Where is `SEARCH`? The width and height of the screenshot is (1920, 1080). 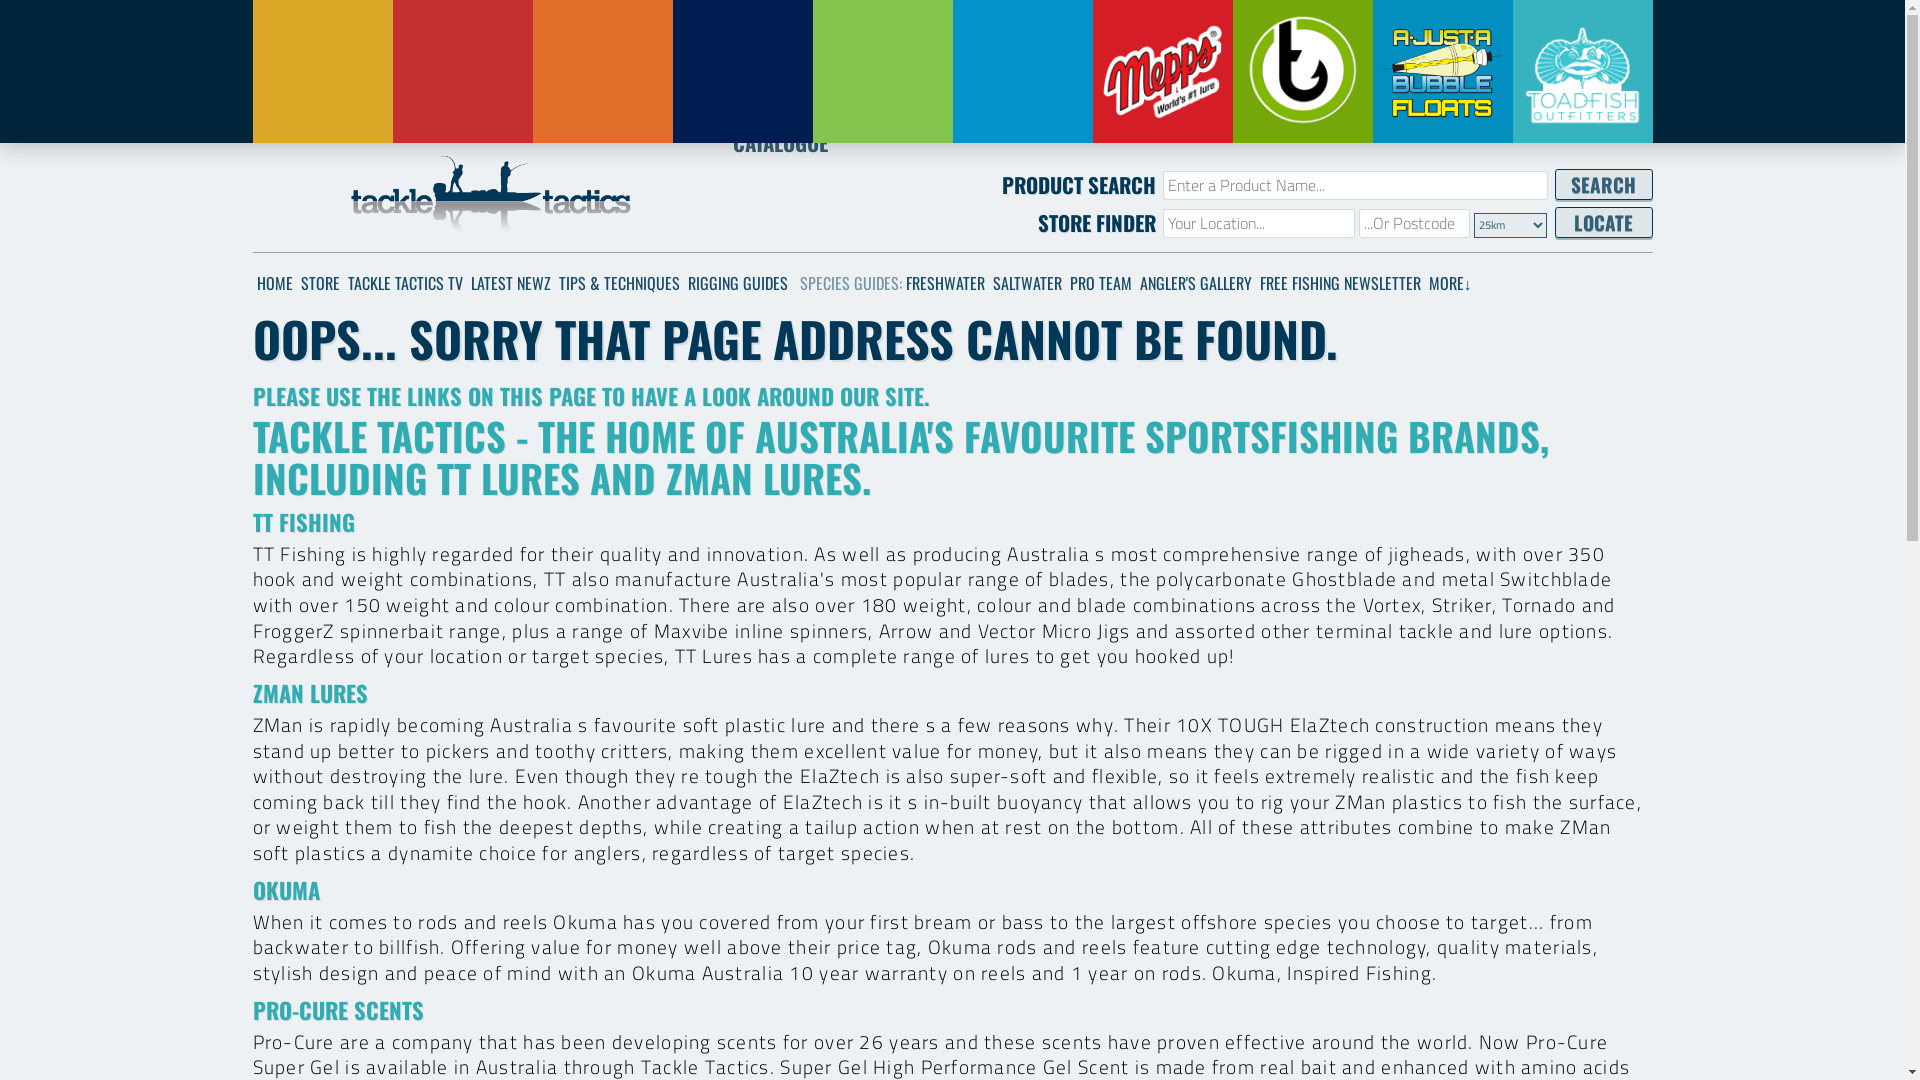
SEARCH is located at coordinates (1603, 184).